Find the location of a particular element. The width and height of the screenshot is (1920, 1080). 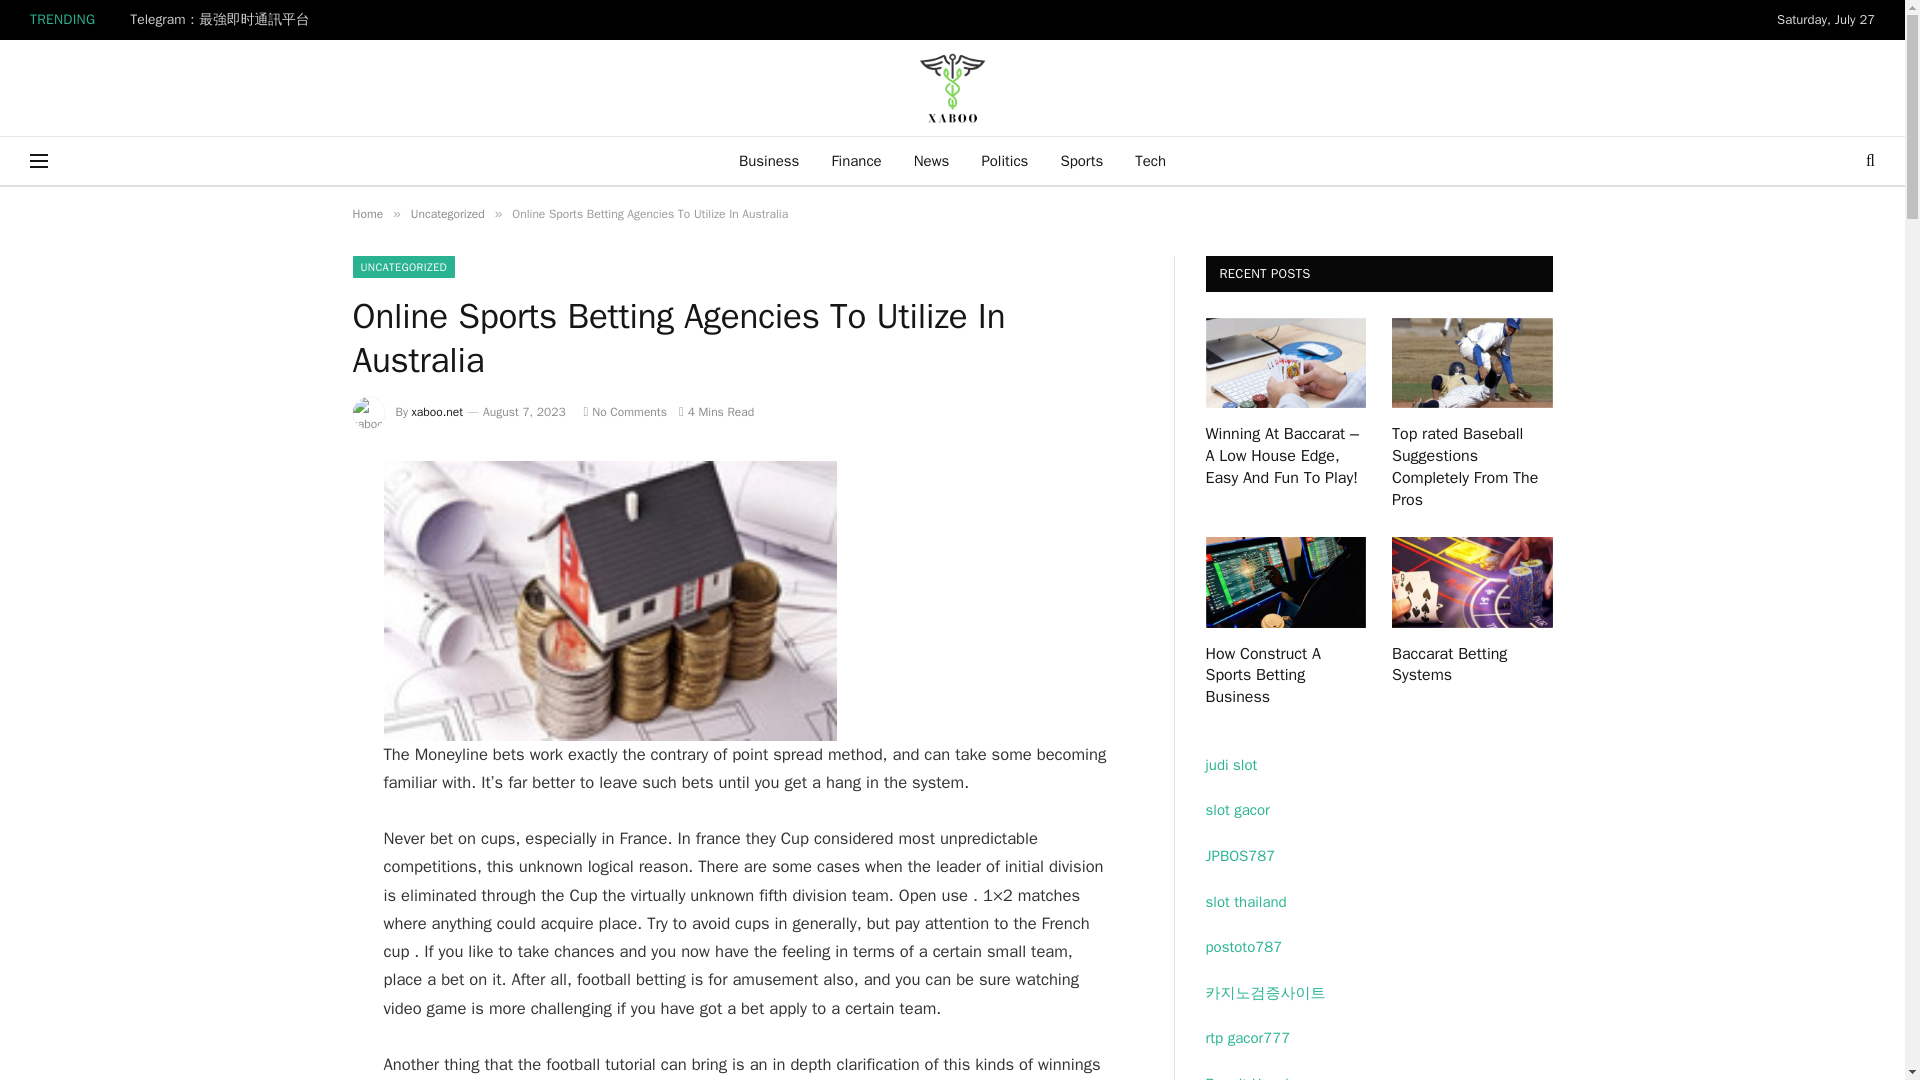

Home is located at coordinates (366, 214).